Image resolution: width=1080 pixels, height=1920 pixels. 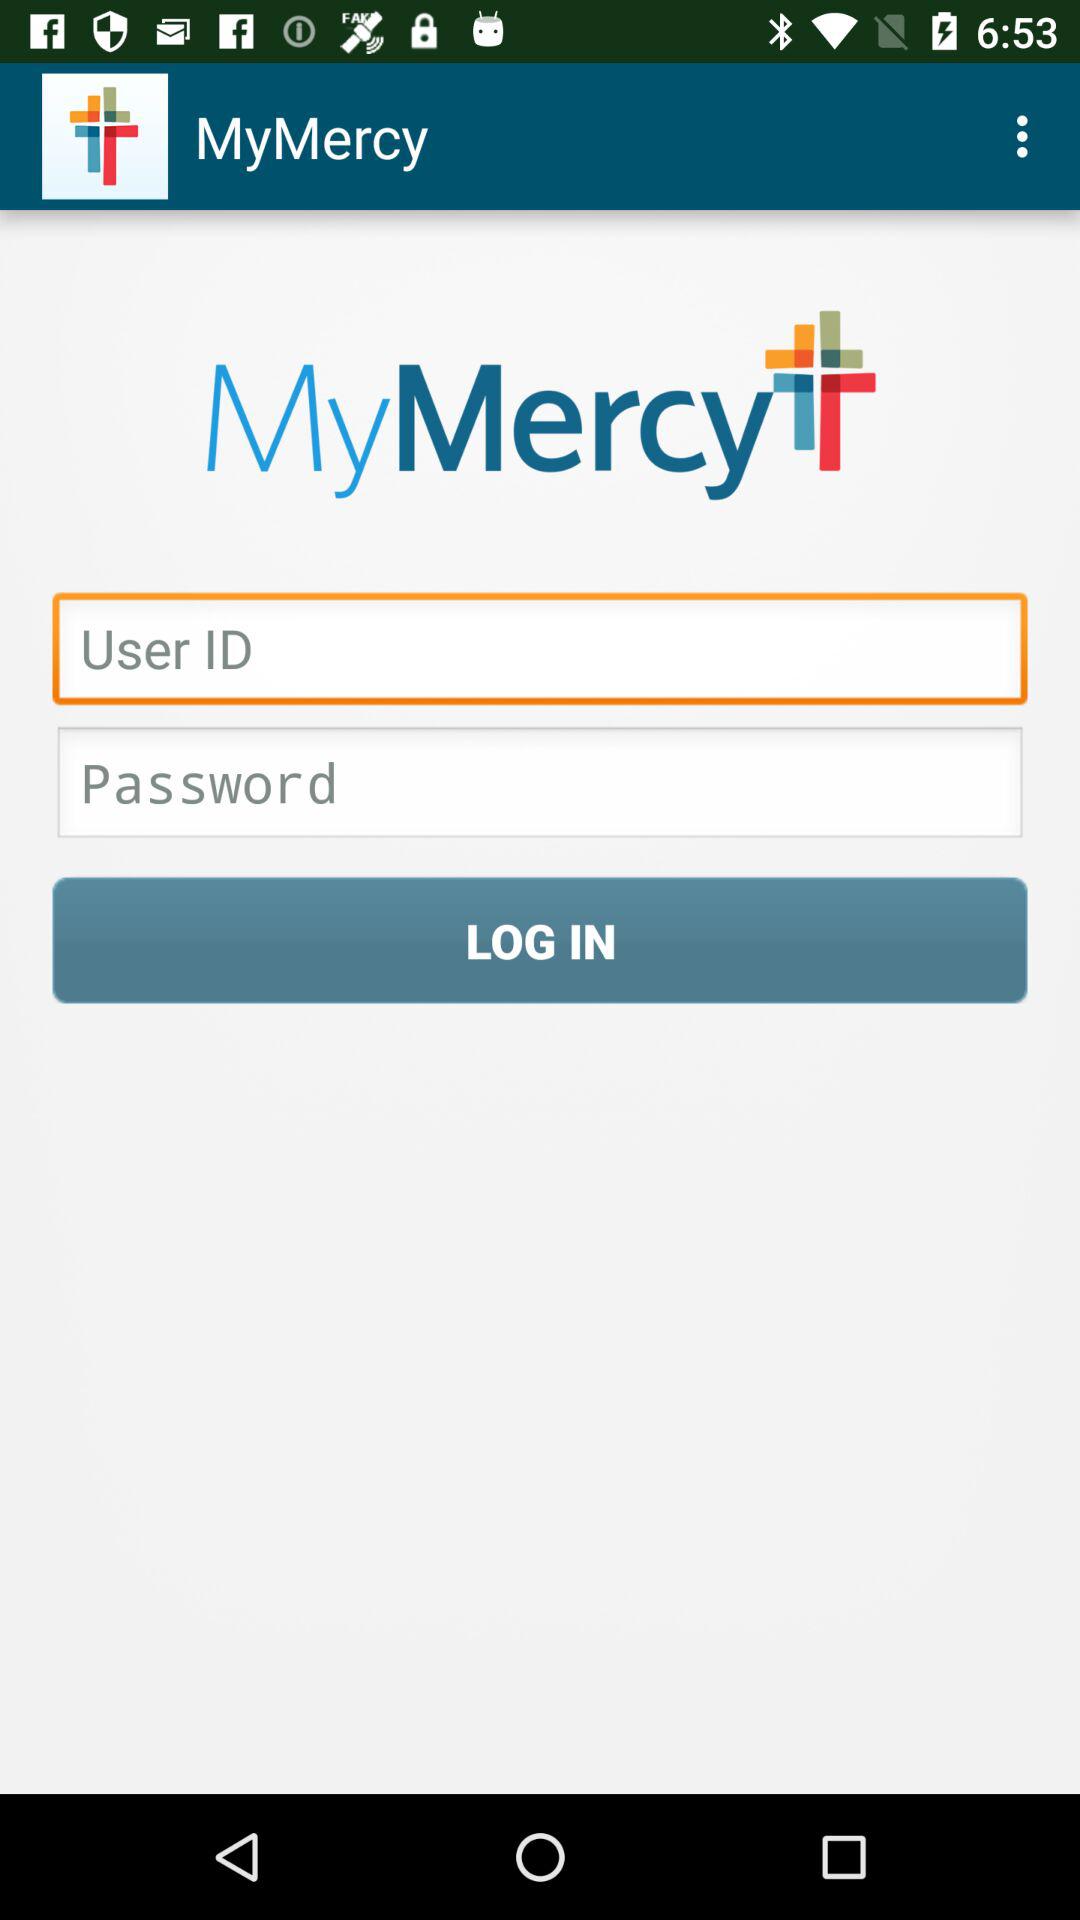 I want to click on put the id, so click(x=540, y=654).